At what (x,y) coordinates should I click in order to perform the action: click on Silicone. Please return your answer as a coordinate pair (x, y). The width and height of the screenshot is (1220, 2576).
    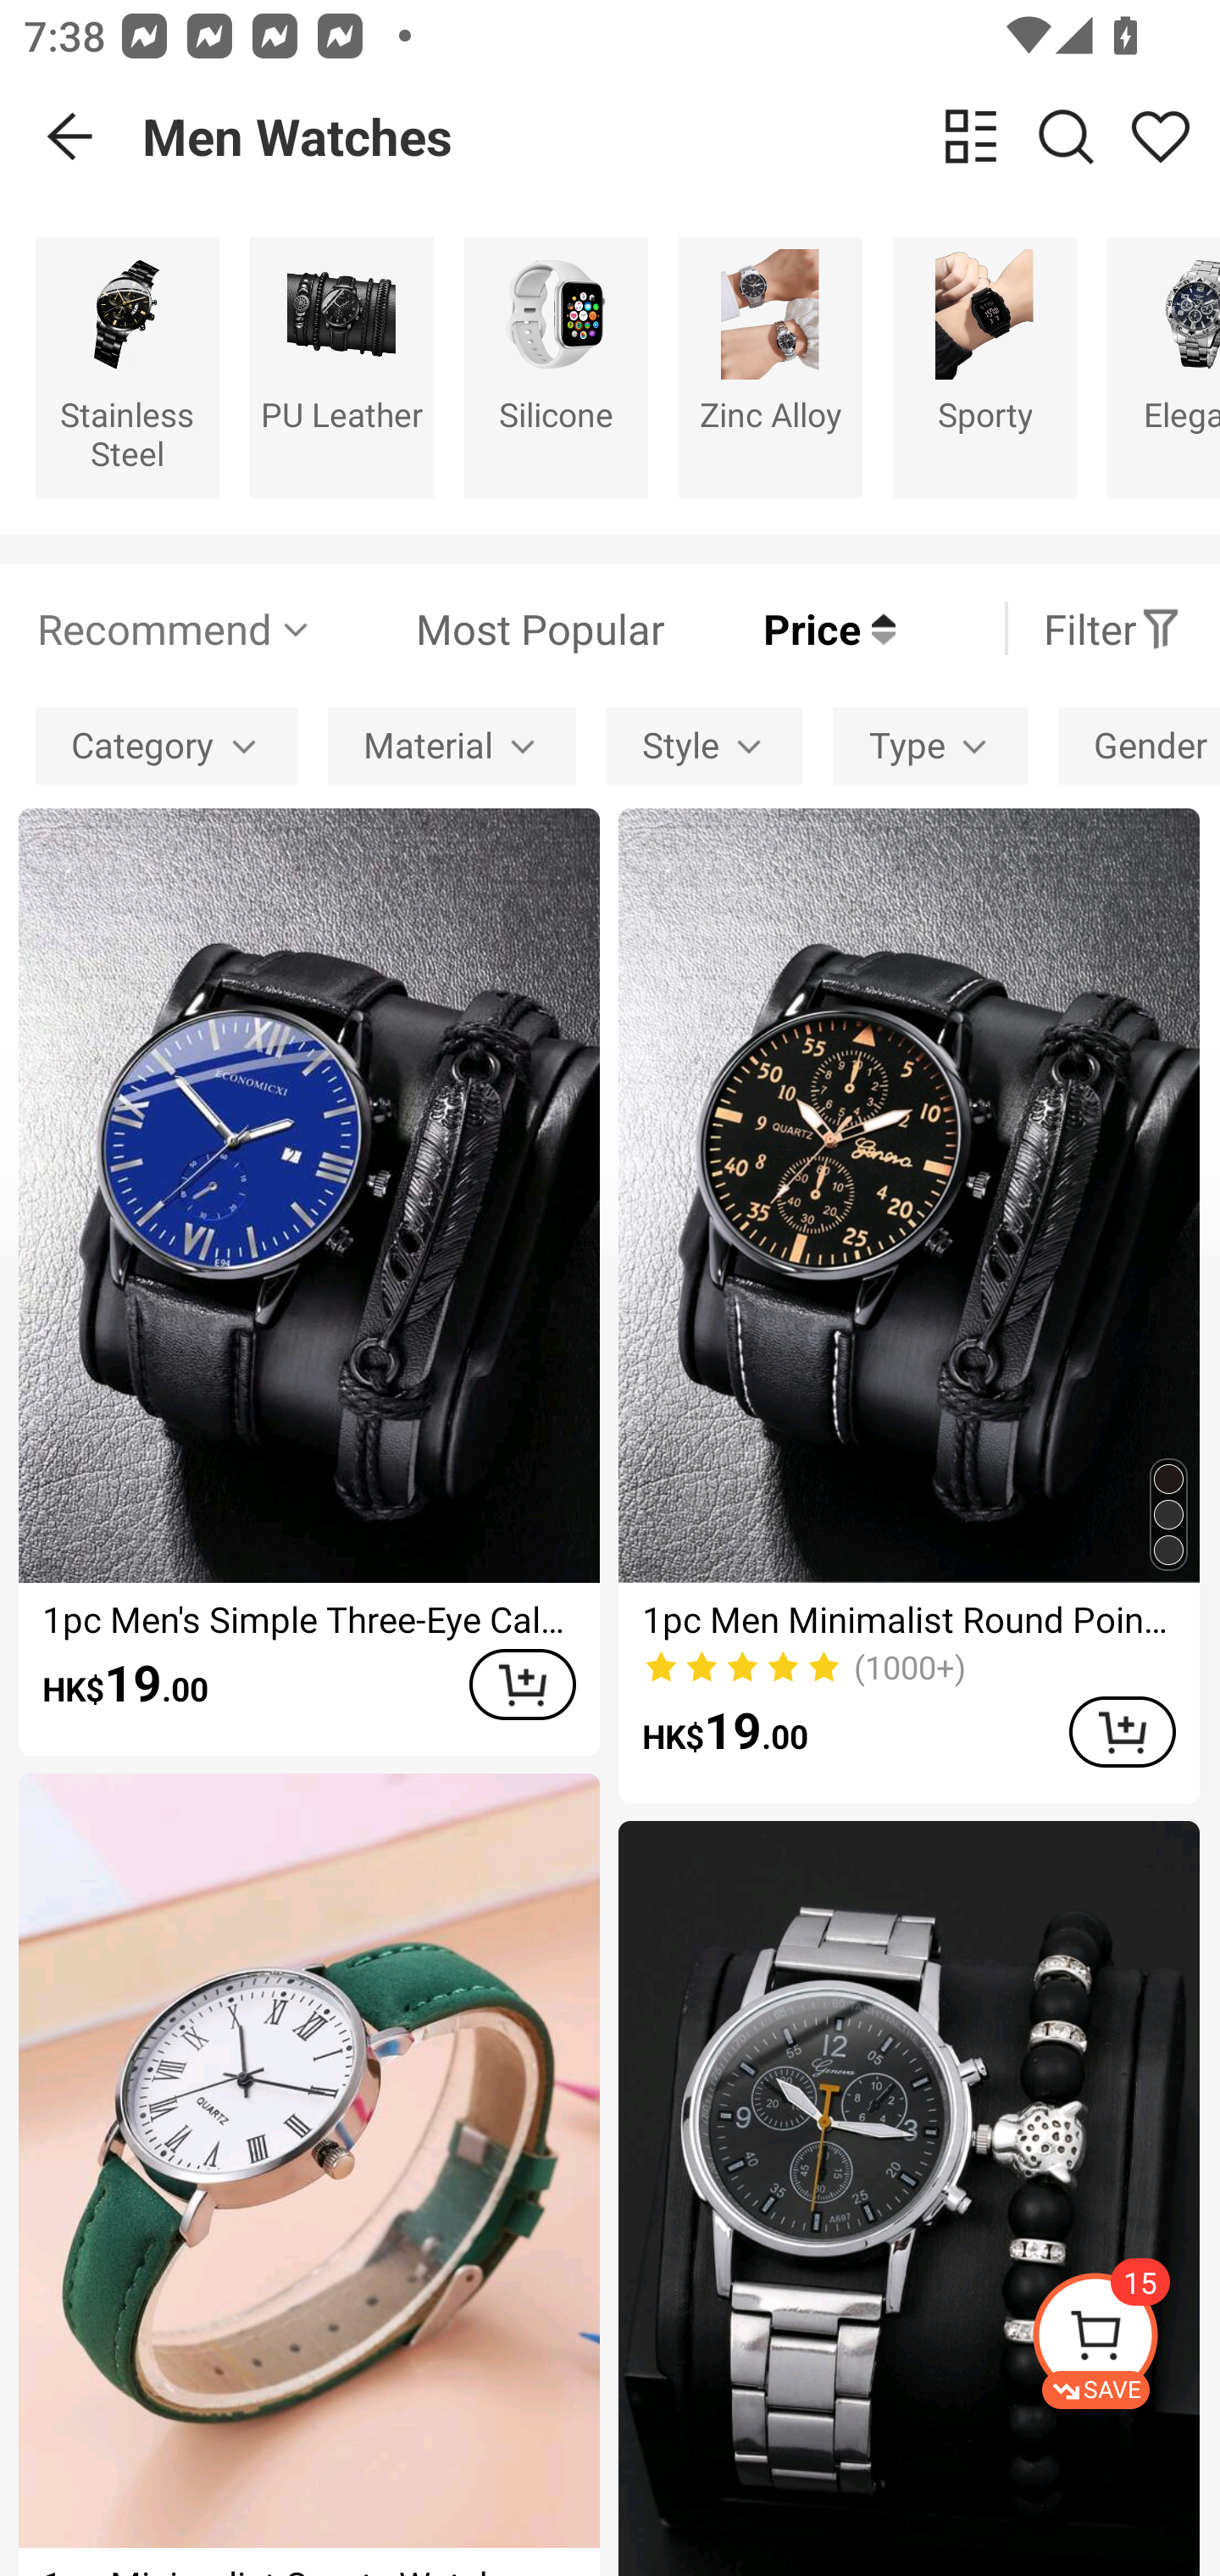
    Looking at the image, I should click on (556, 366).